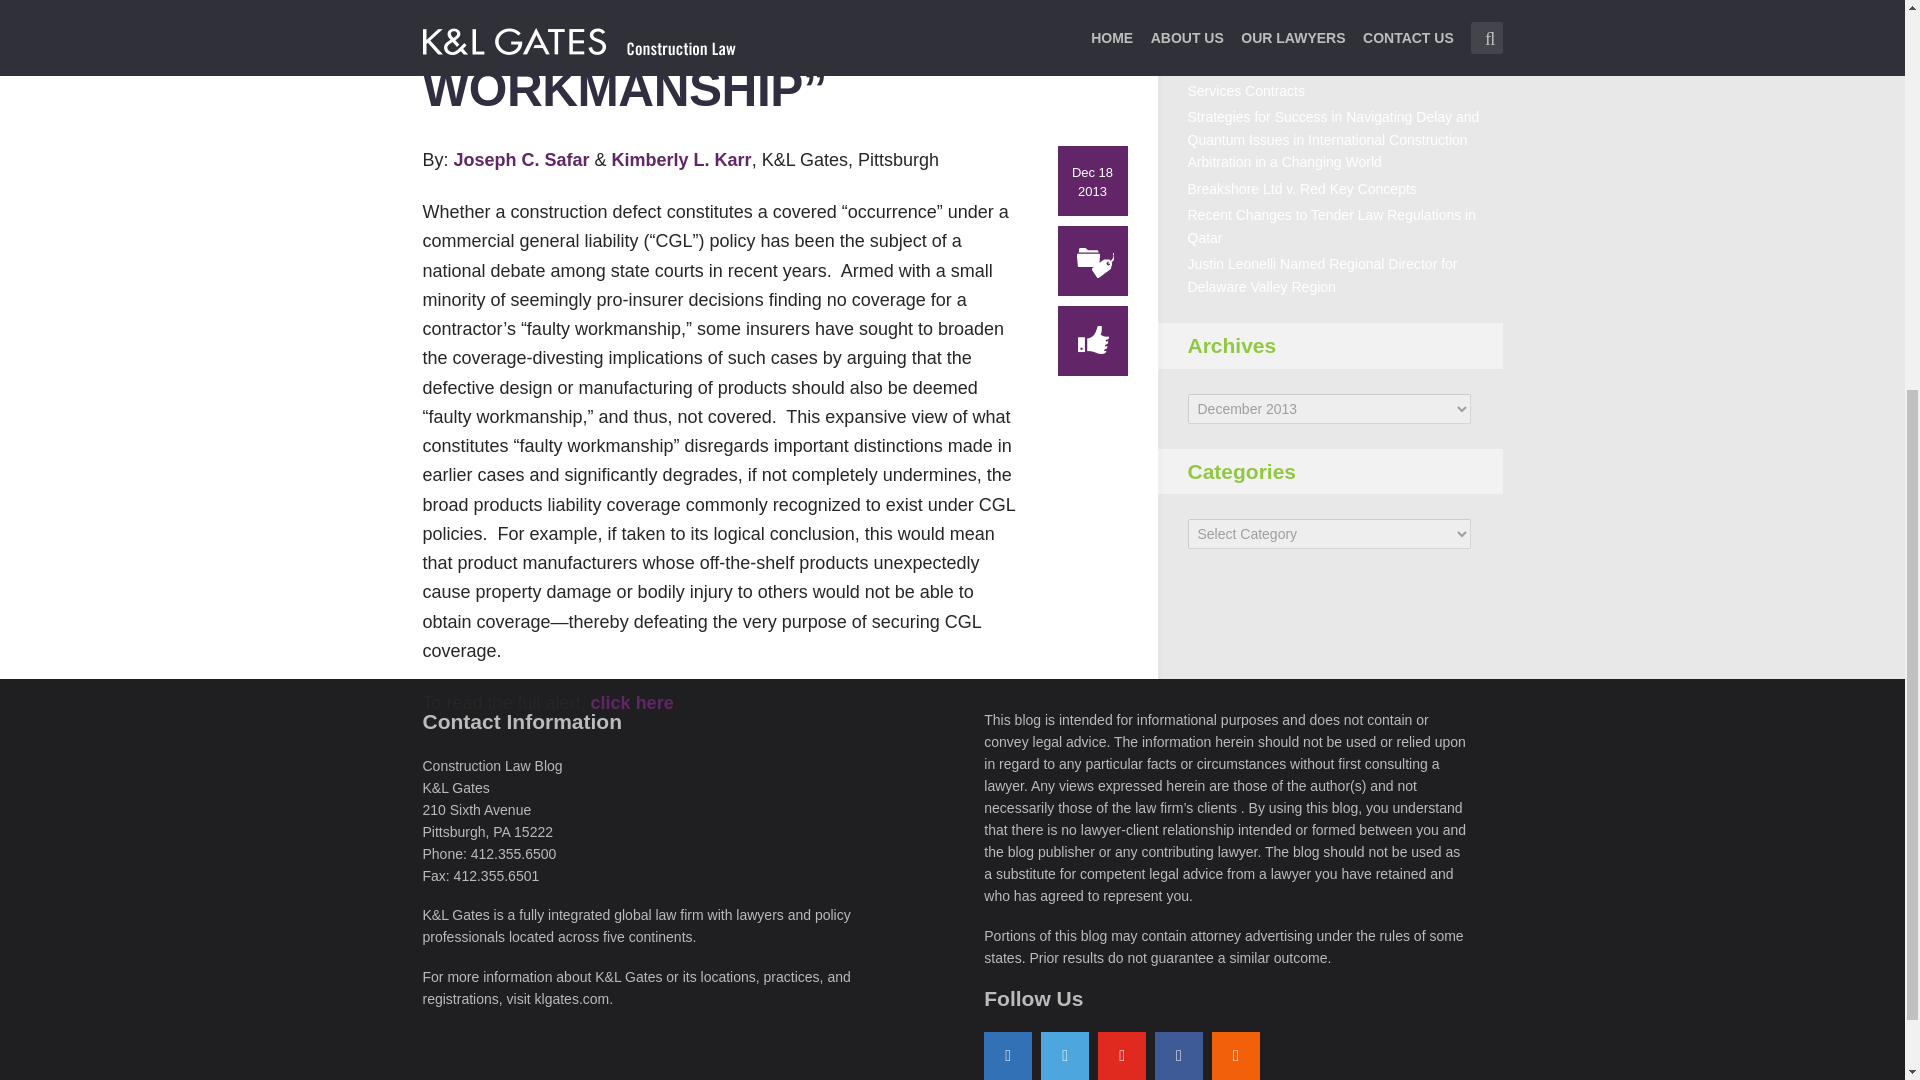  I want to click on klgates.com, so click(572, 998).